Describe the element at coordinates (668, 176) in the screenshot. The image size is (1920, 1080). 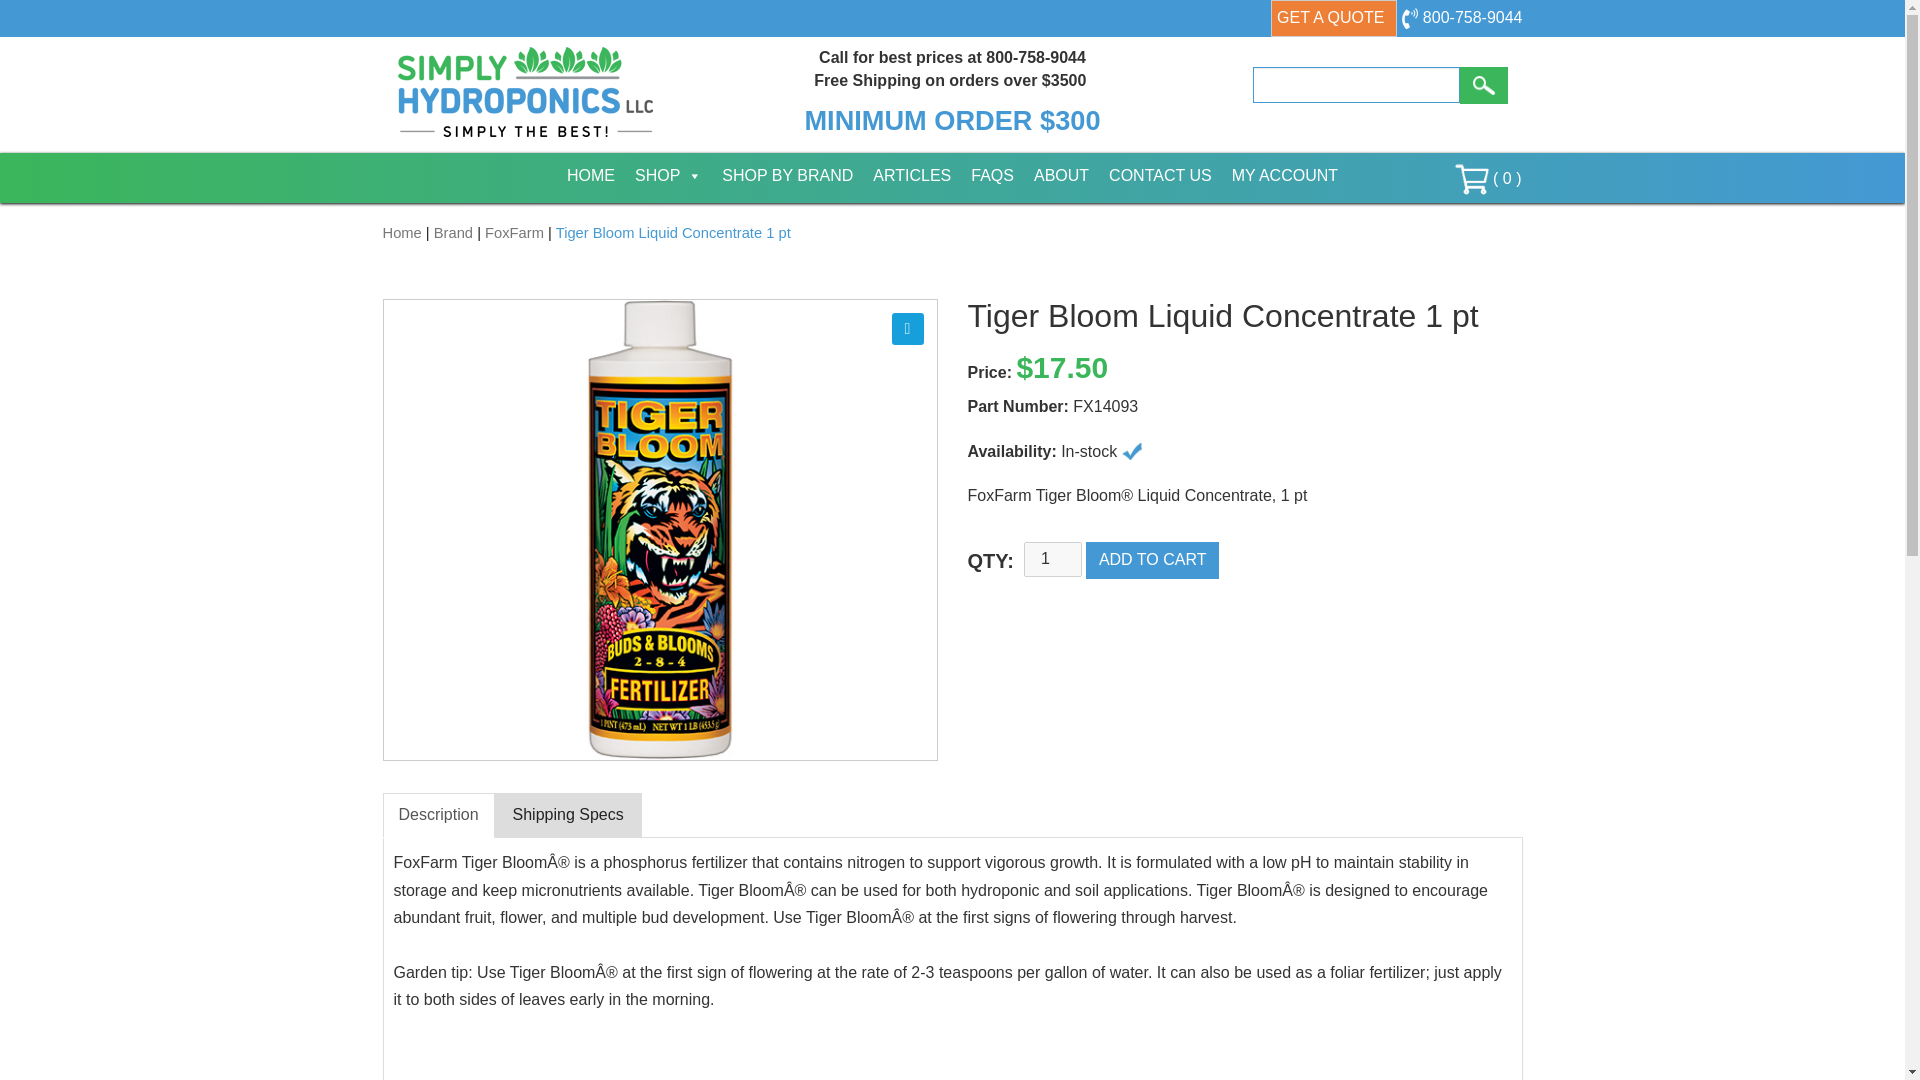
I see `SHOP` at that location.